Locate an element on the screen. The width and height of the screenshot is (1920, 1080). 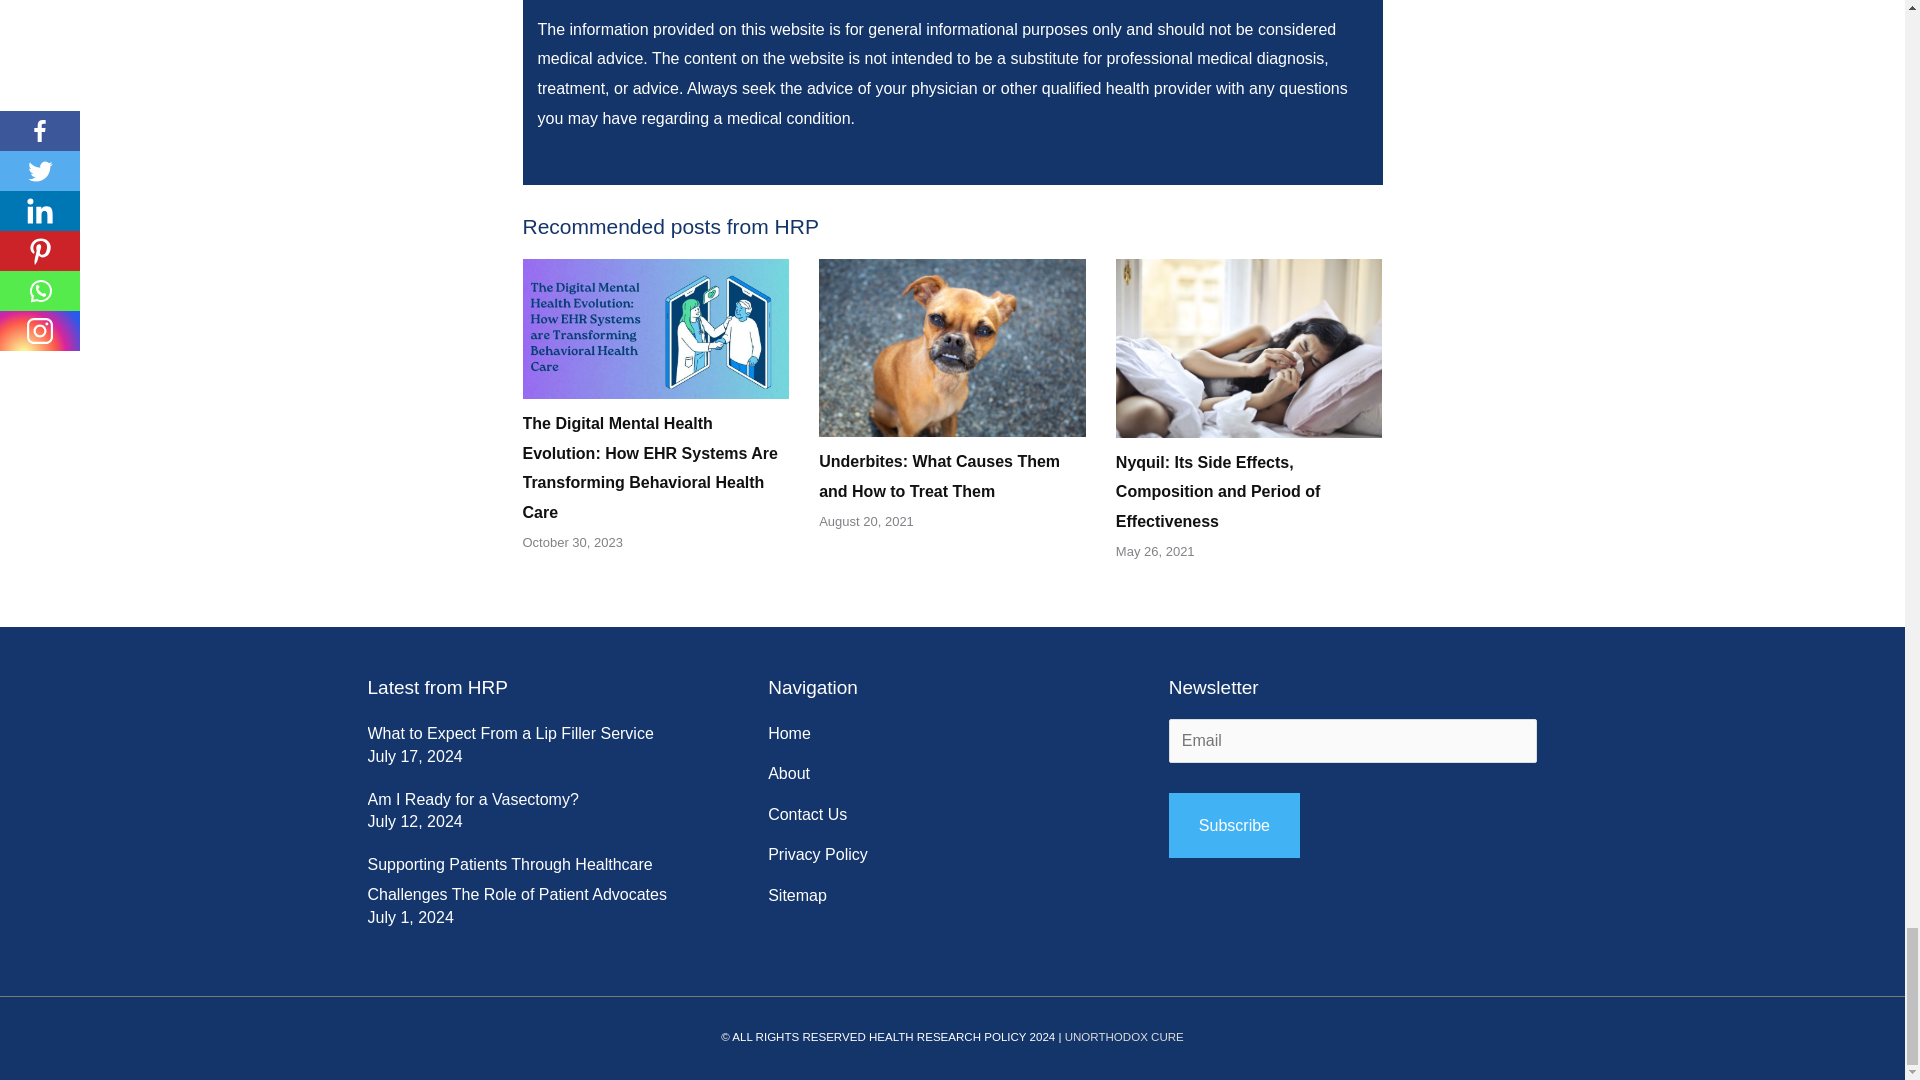
Home is located at coordinates (789, 734).